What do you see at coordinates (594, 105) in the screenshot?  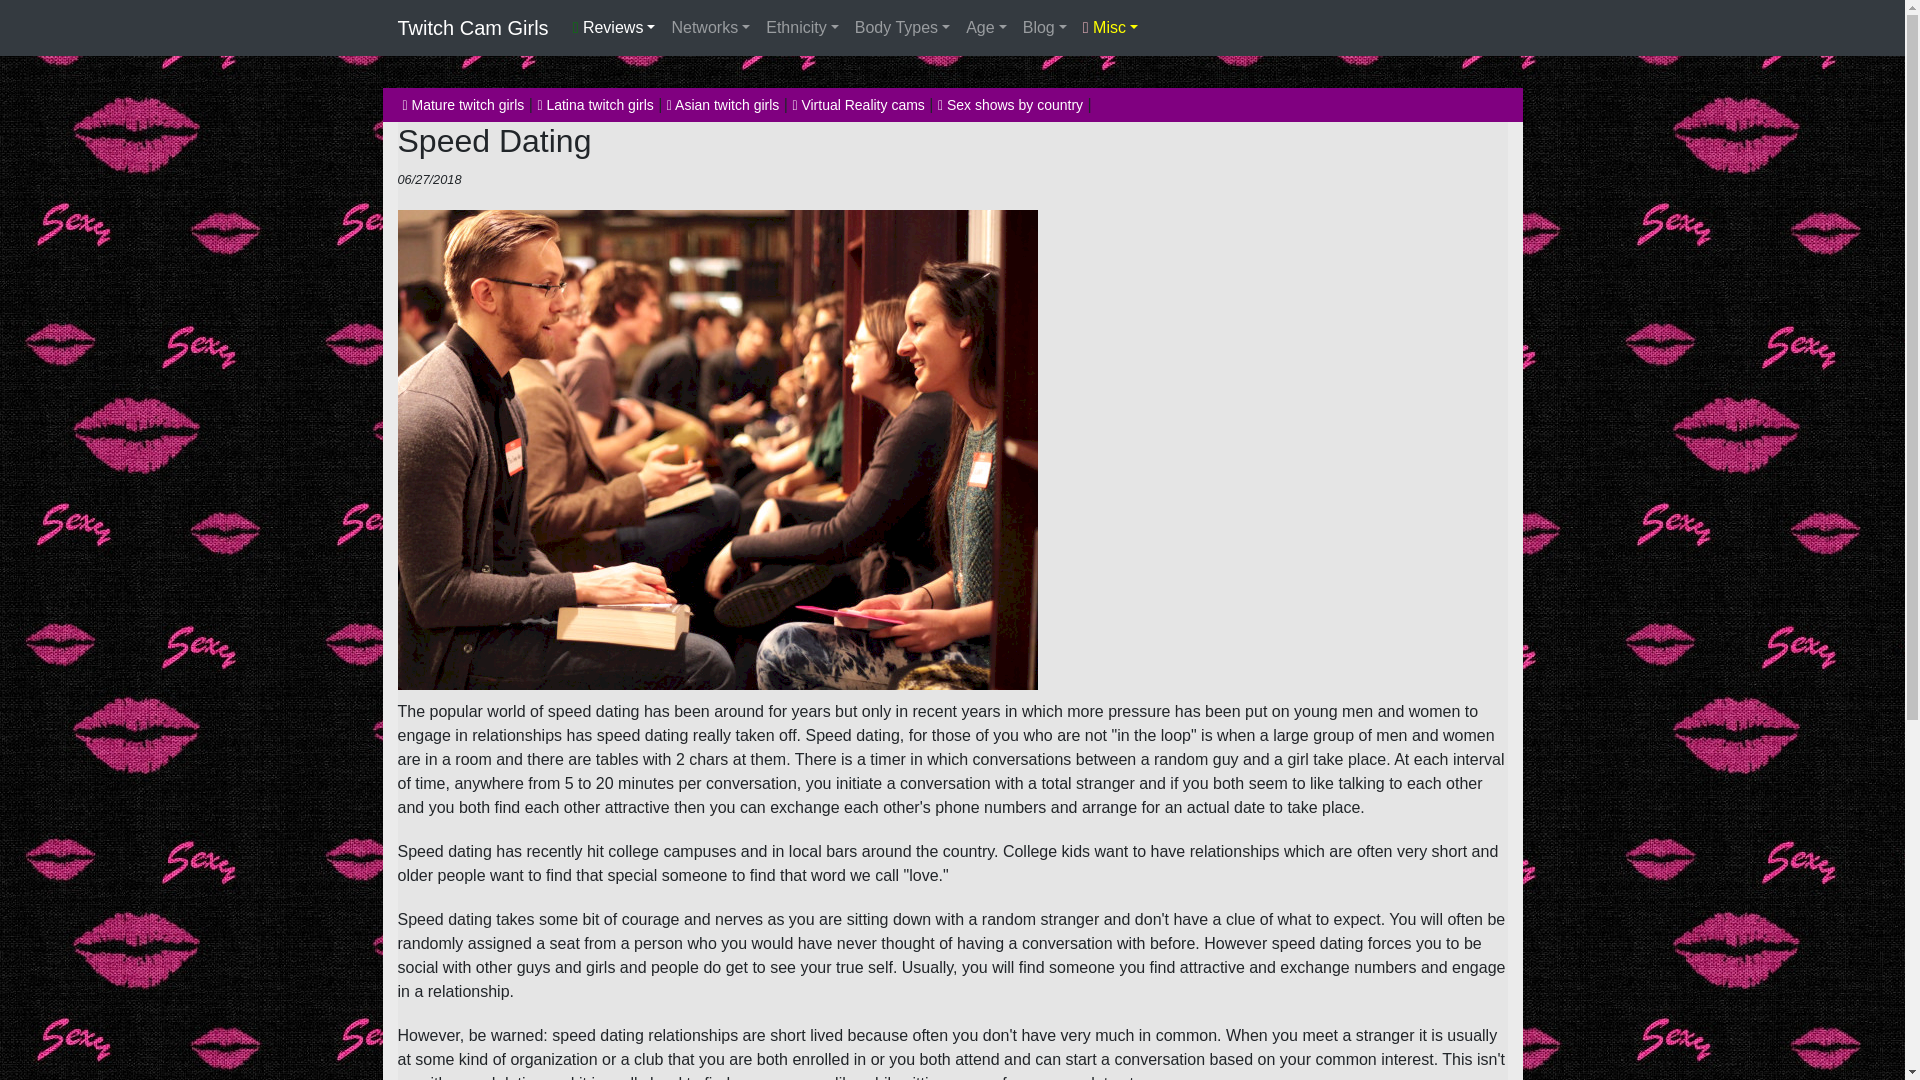 I see `latina twitch girls` at bounding box center [594, 105].